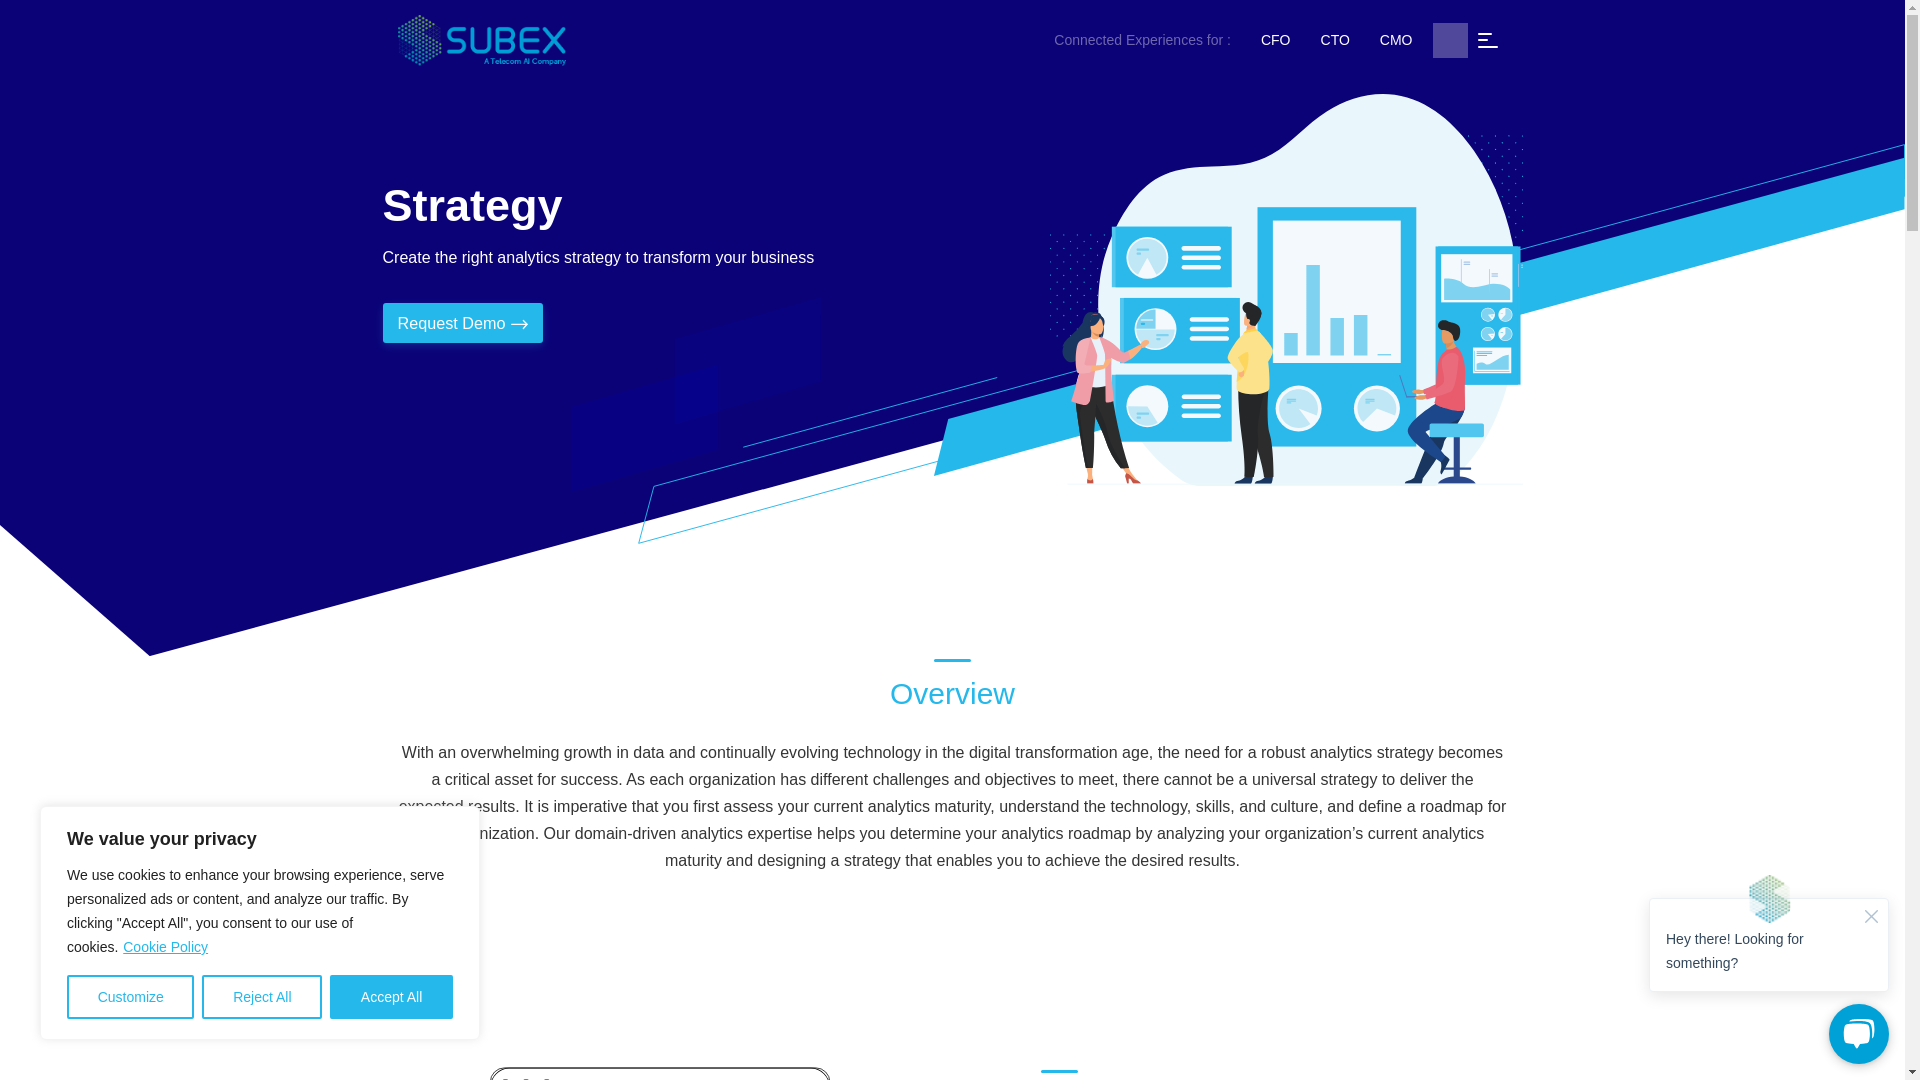 The image size is (1920, 1080). I want to click on Request Demo, so click(462, 322).